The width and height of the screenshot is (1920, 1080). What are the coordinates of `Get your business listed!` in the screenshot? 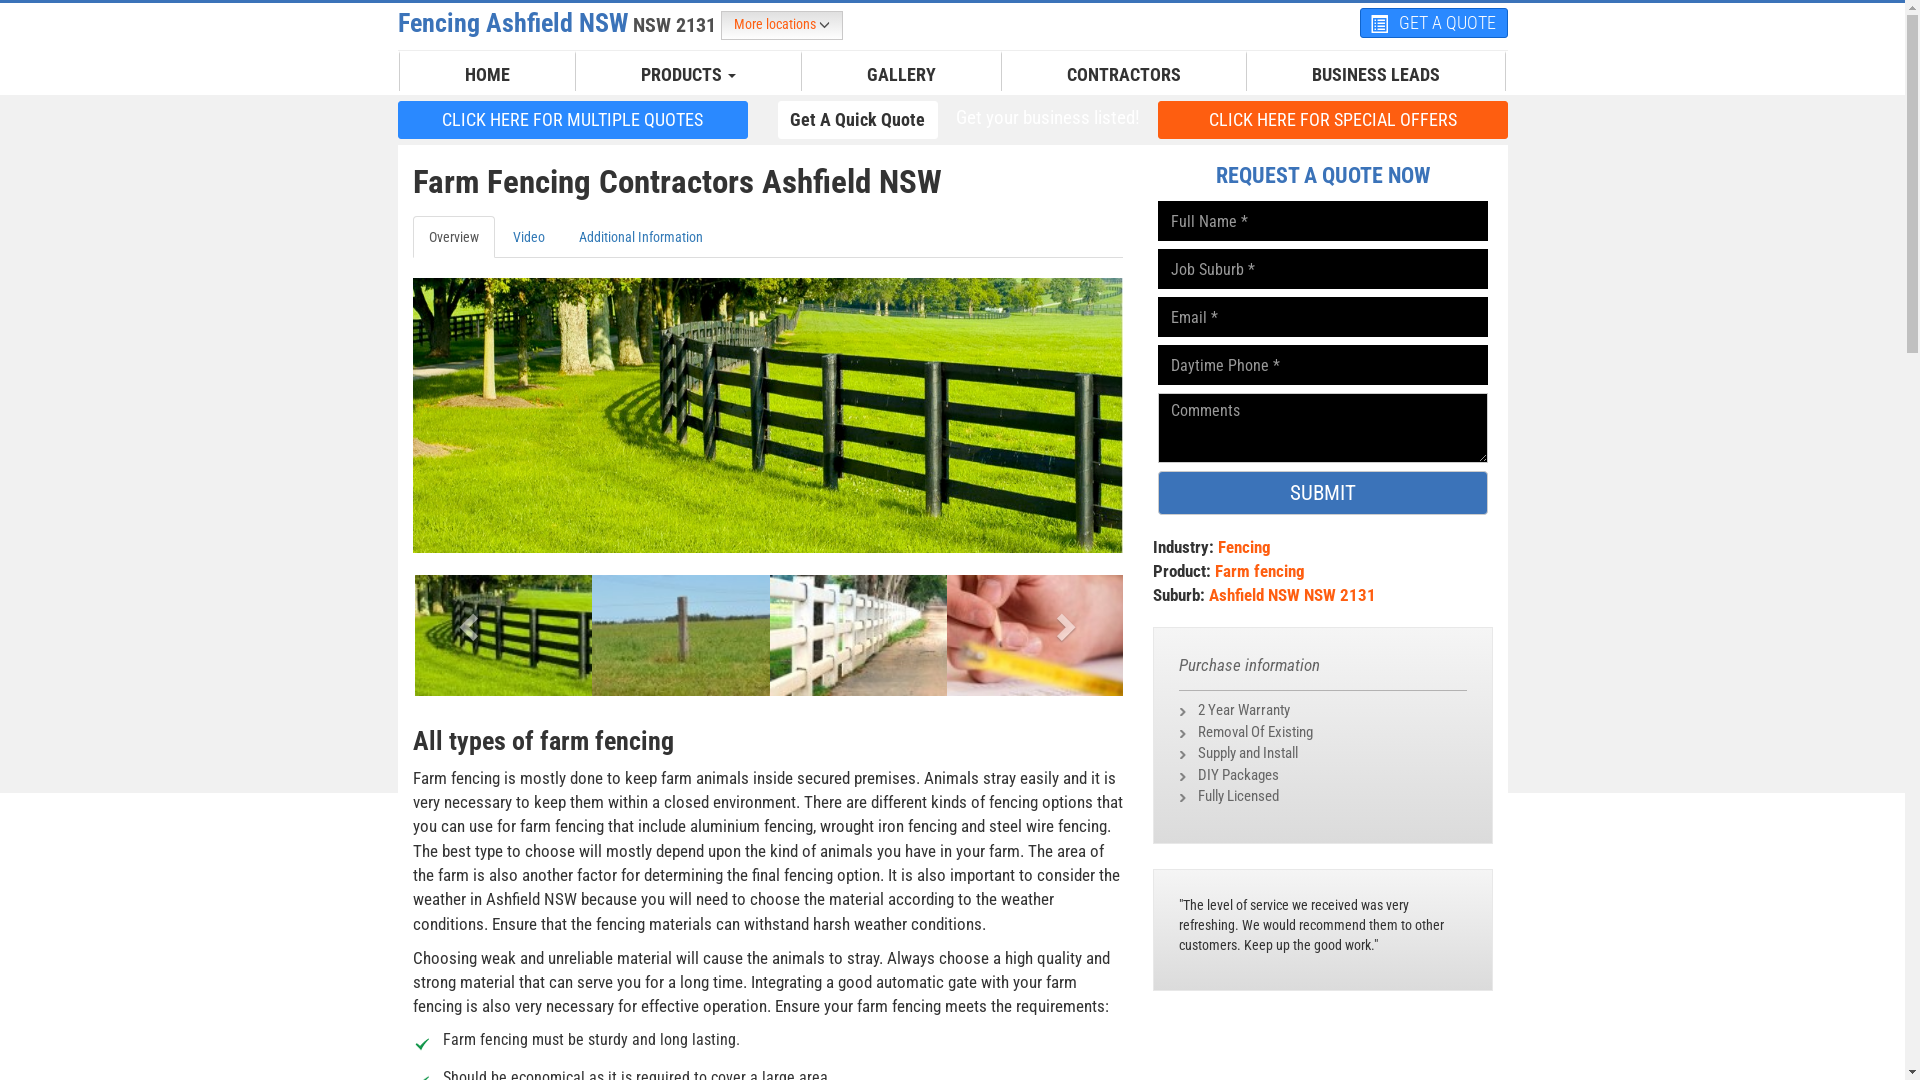 It's located at (1047, 118).